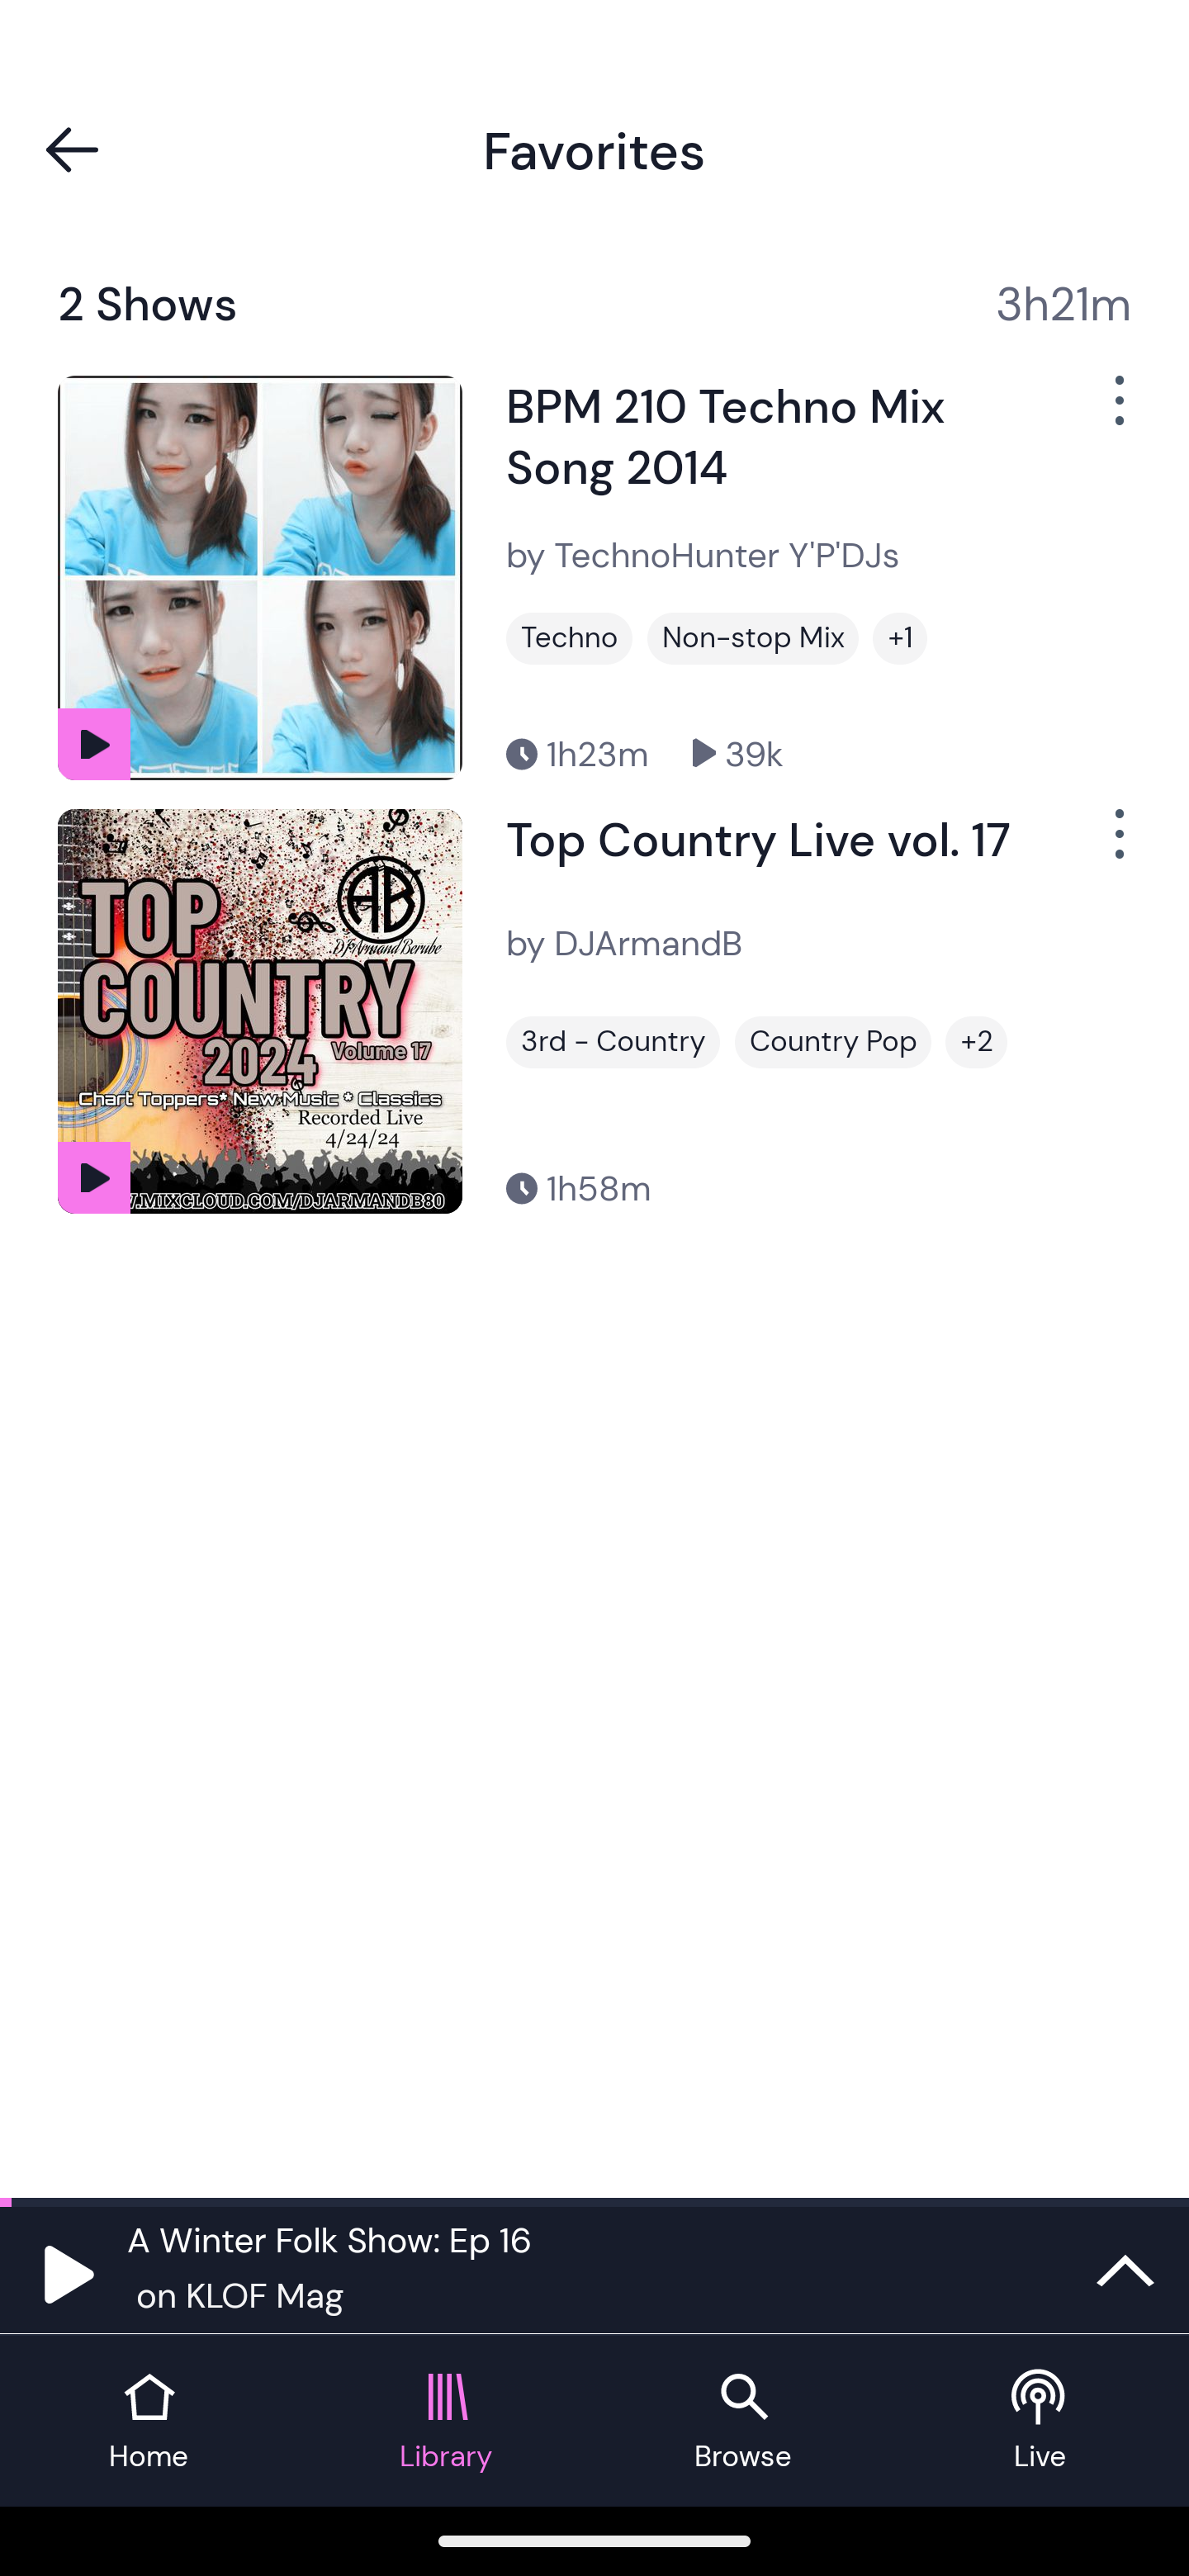 The width and height of the screenshot is (1189, 2576). Describe the element at coordinates (570, 638) in the screenshot. I see `Techno` at that location.